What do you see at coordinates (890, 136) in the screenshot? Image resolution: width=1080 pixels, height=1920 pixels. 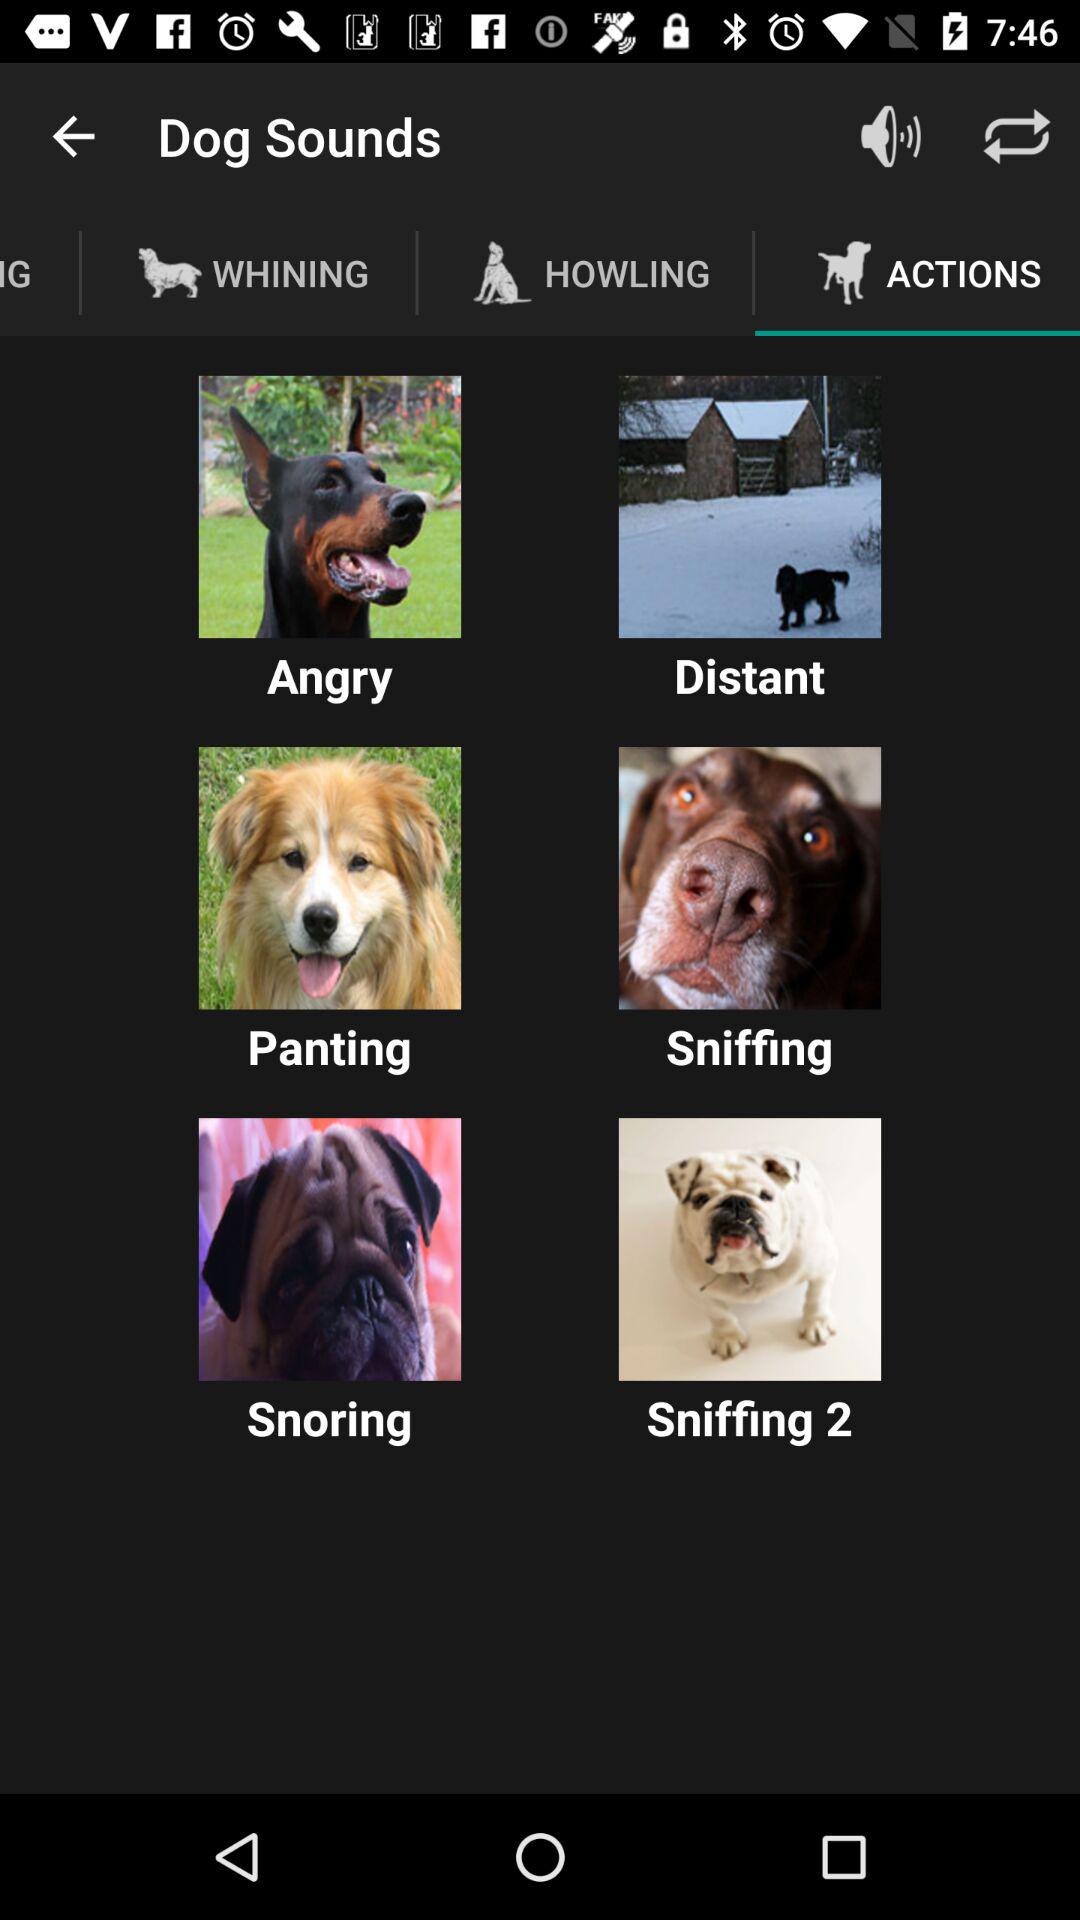 I see `press the item next to howling item` at bounding box center [890, 136].